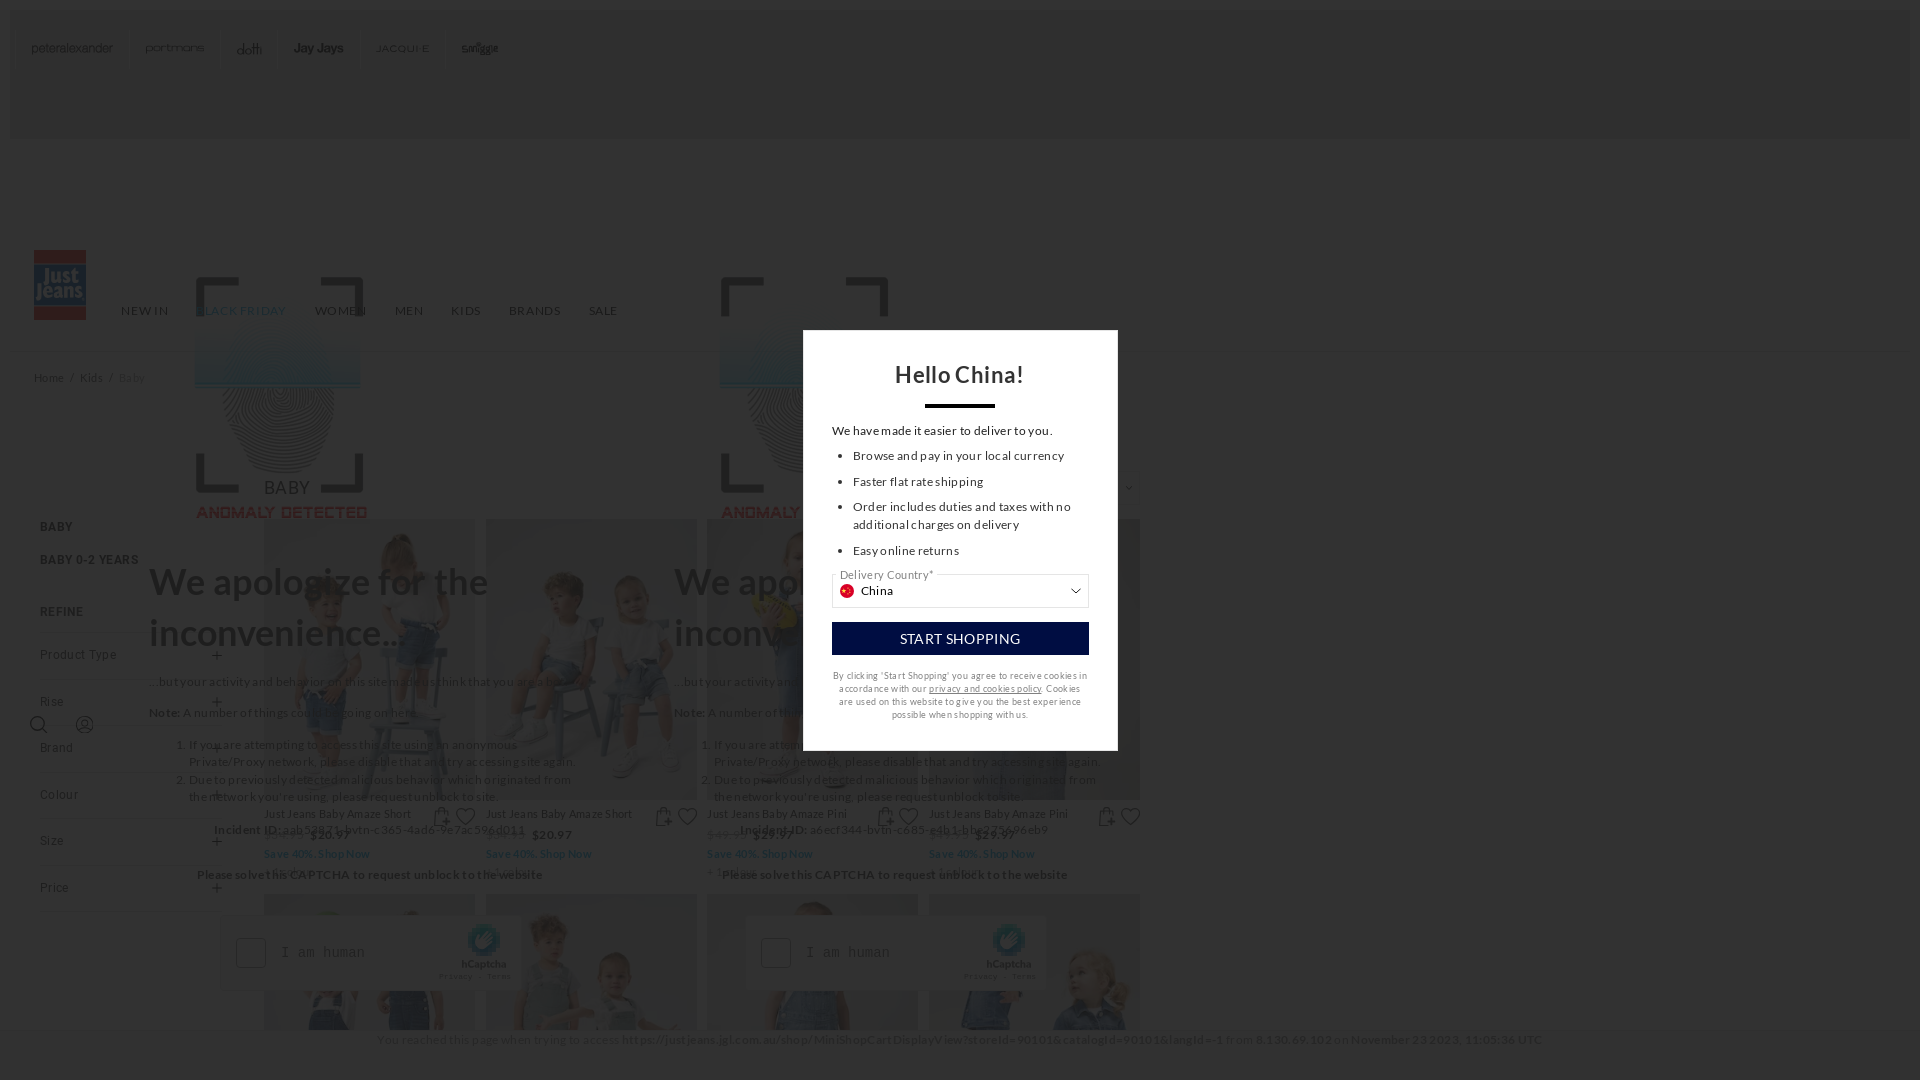  What do you see at coordinates (465, 311) in the screenshot?
I see `KIDS` at bounding box center [465, 311].